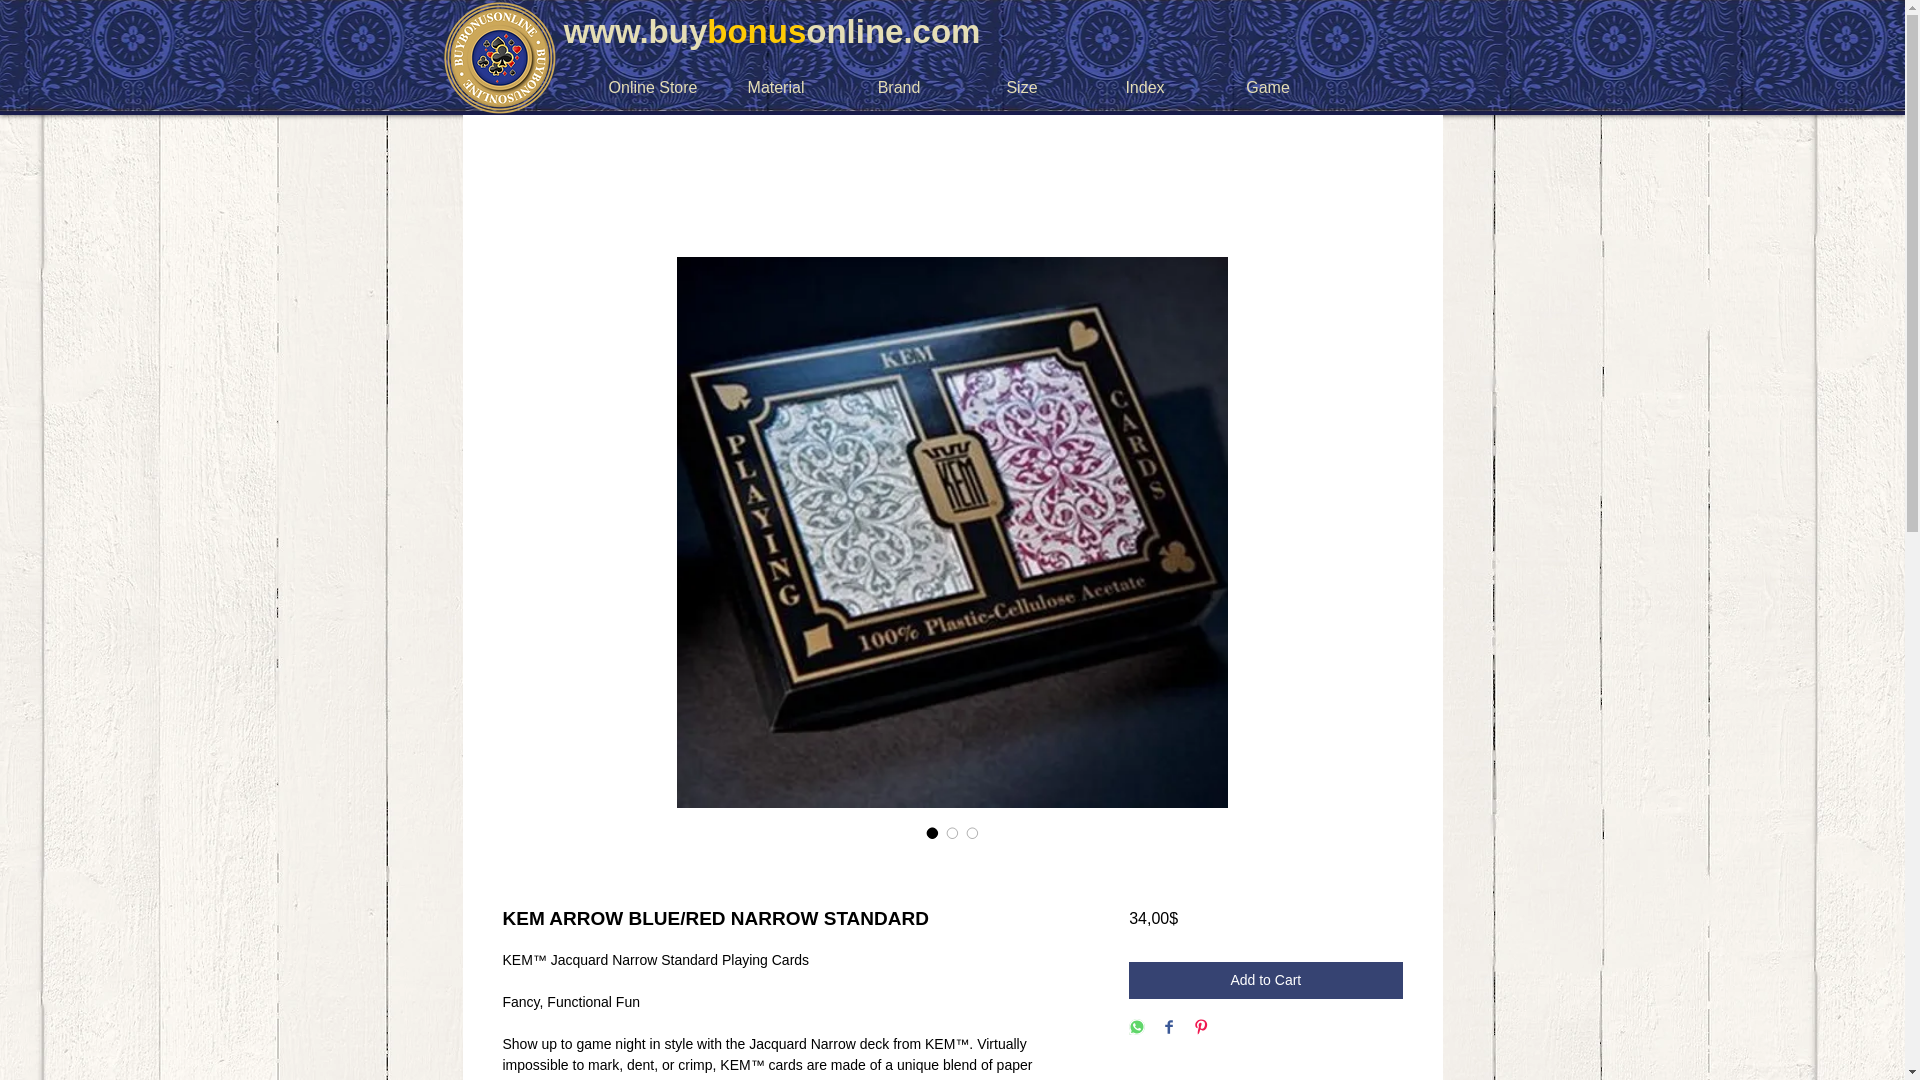  Describe the element at coordinates (899, 87) in the screenshot. I see `Brand` at that location.